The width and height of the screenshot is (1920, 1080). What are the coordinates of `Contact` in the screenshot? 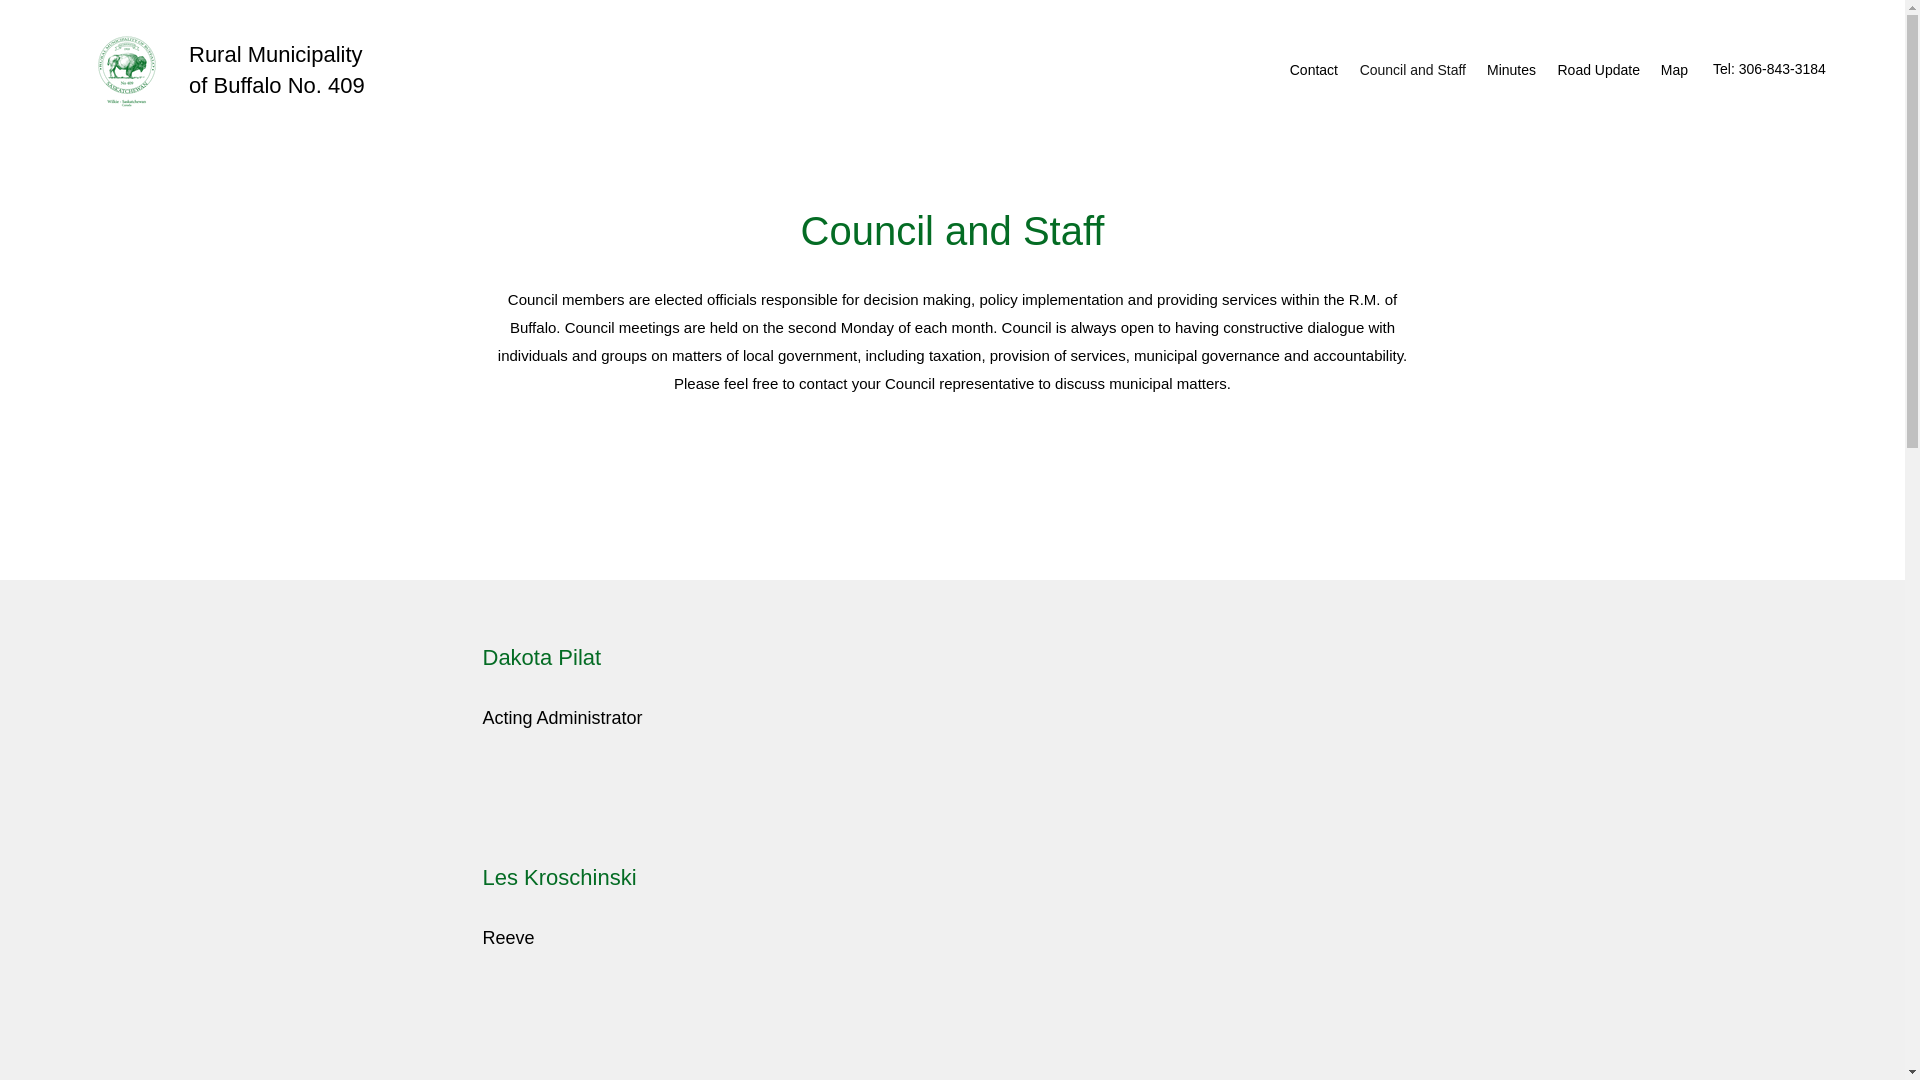 It's located at (1312, 70).